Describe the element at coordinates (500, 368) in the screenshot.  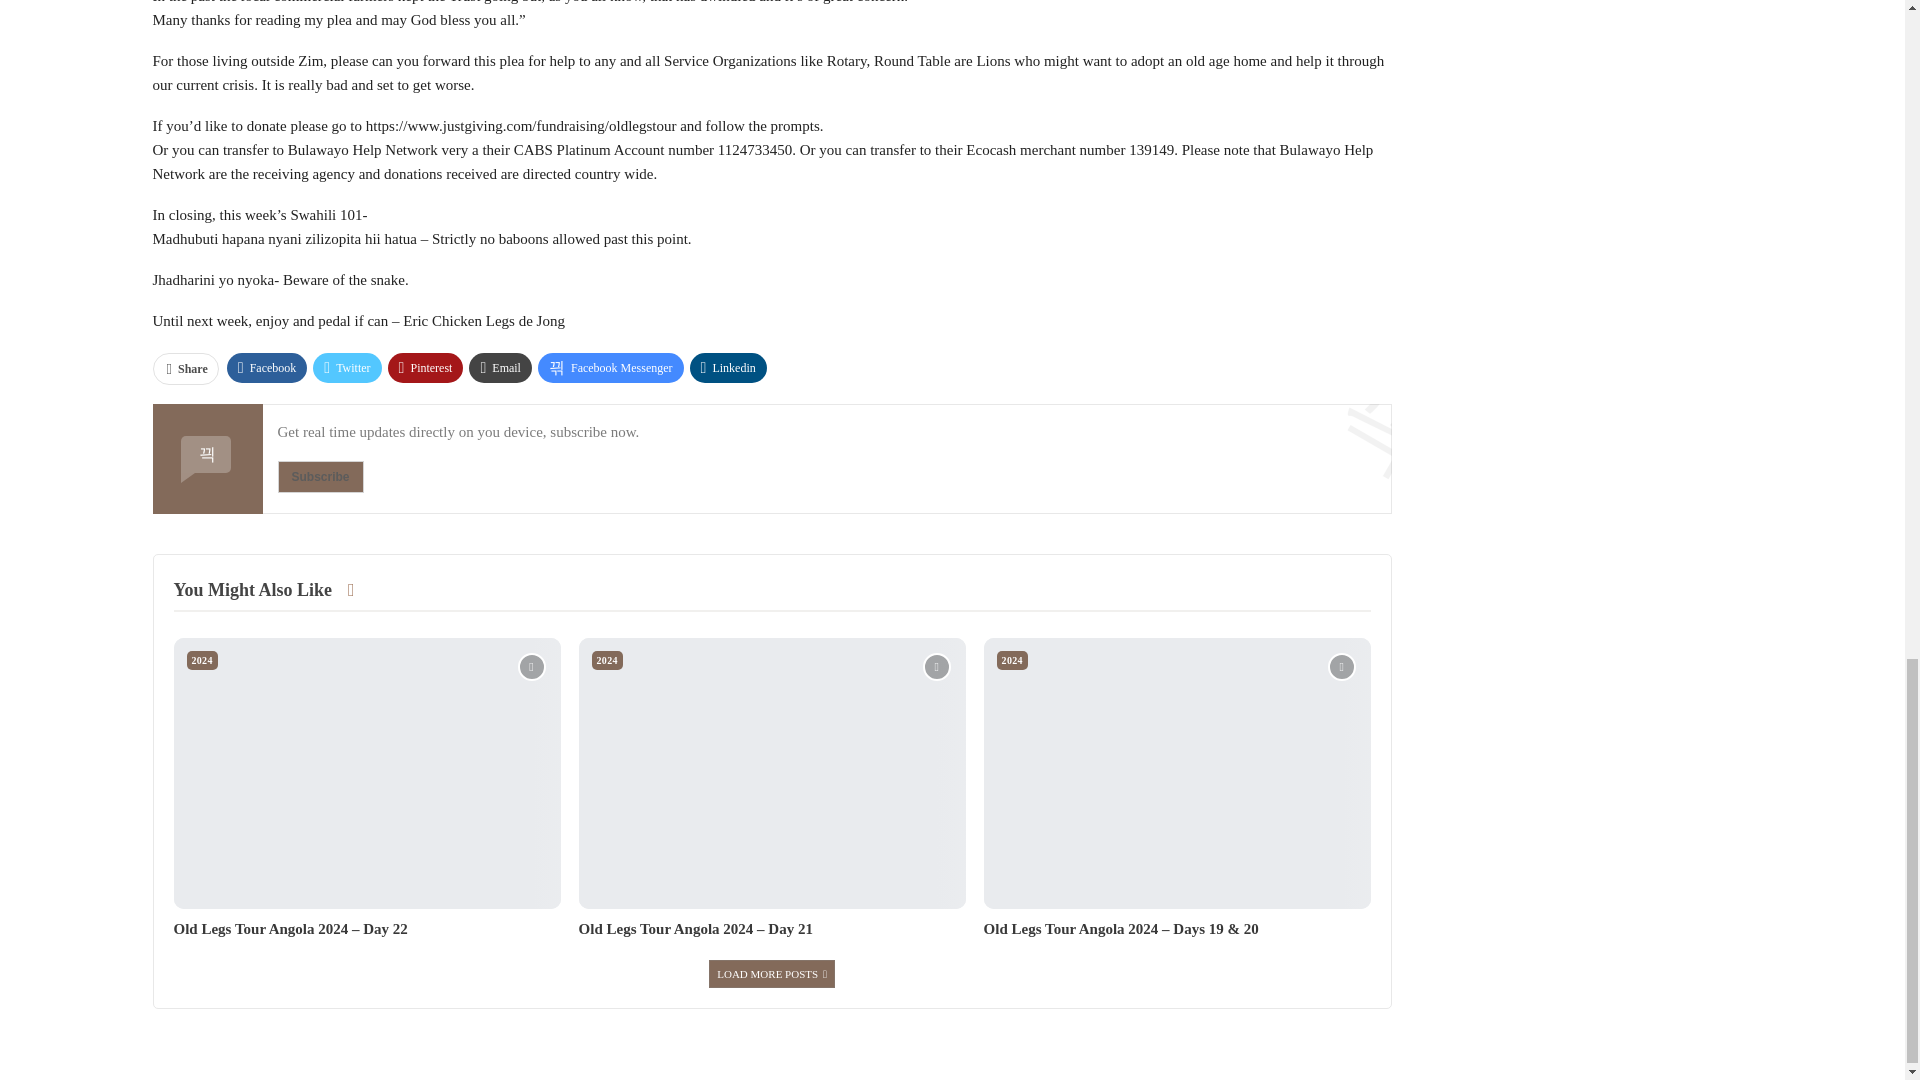
I see `Email` at that location.